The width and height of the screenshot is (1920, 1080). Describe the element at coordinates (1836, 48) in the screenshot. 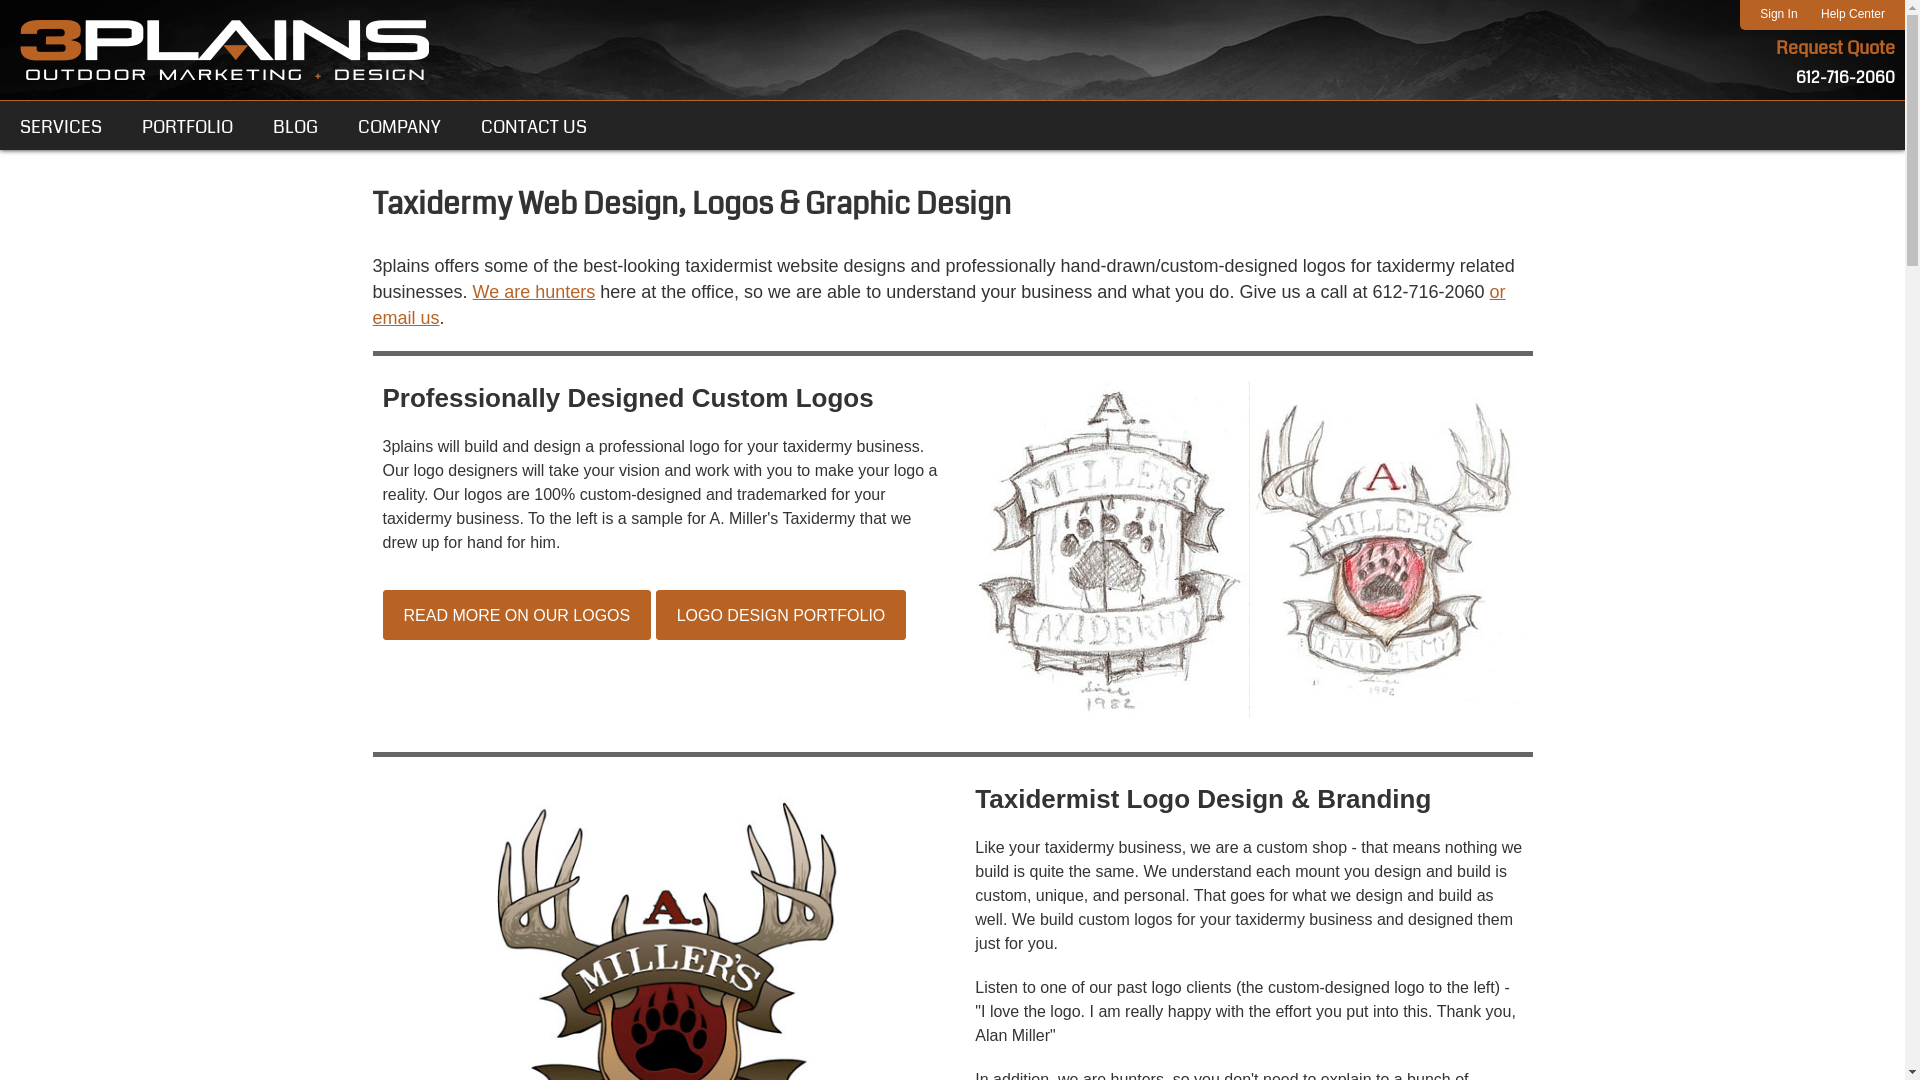

I see `Request Quote` at that location.